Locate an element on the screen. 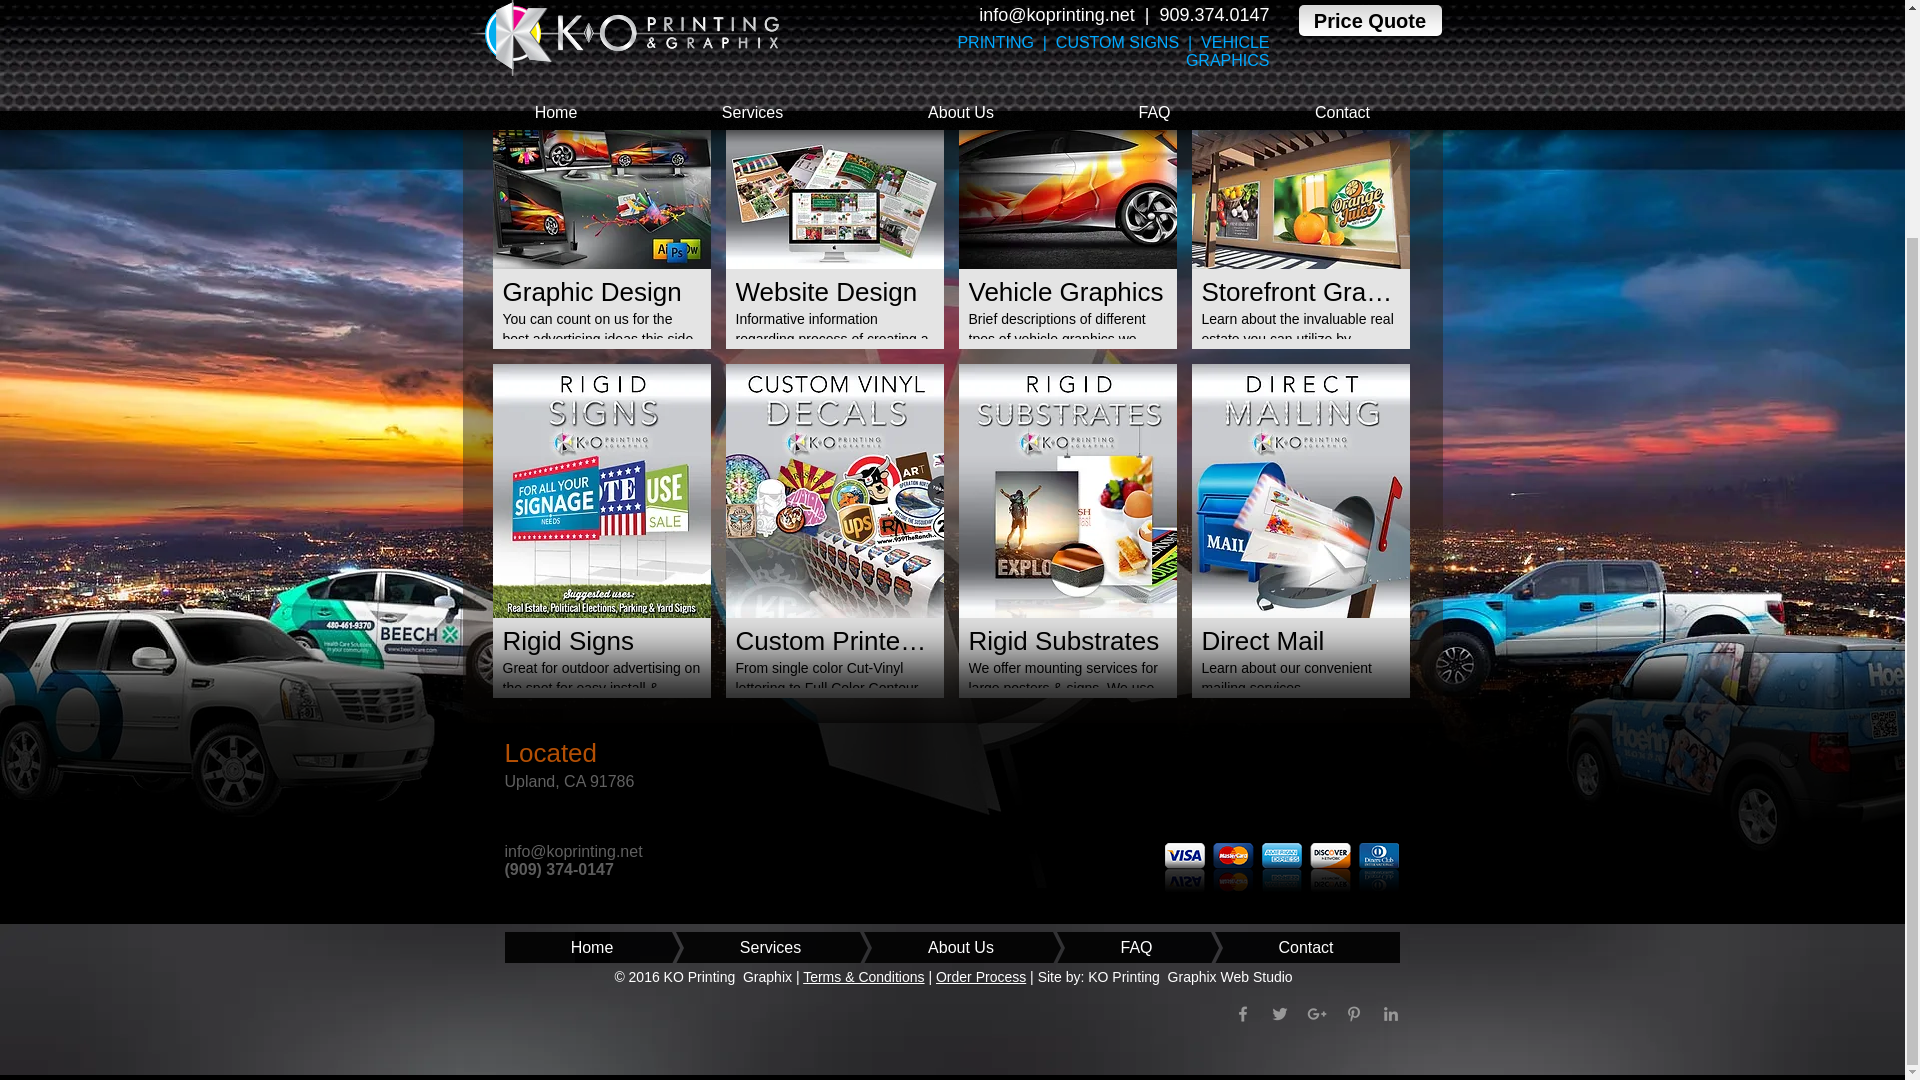 The width and height of the screenshot is (1920, 1080). Services is located at coordinates (740, 948).